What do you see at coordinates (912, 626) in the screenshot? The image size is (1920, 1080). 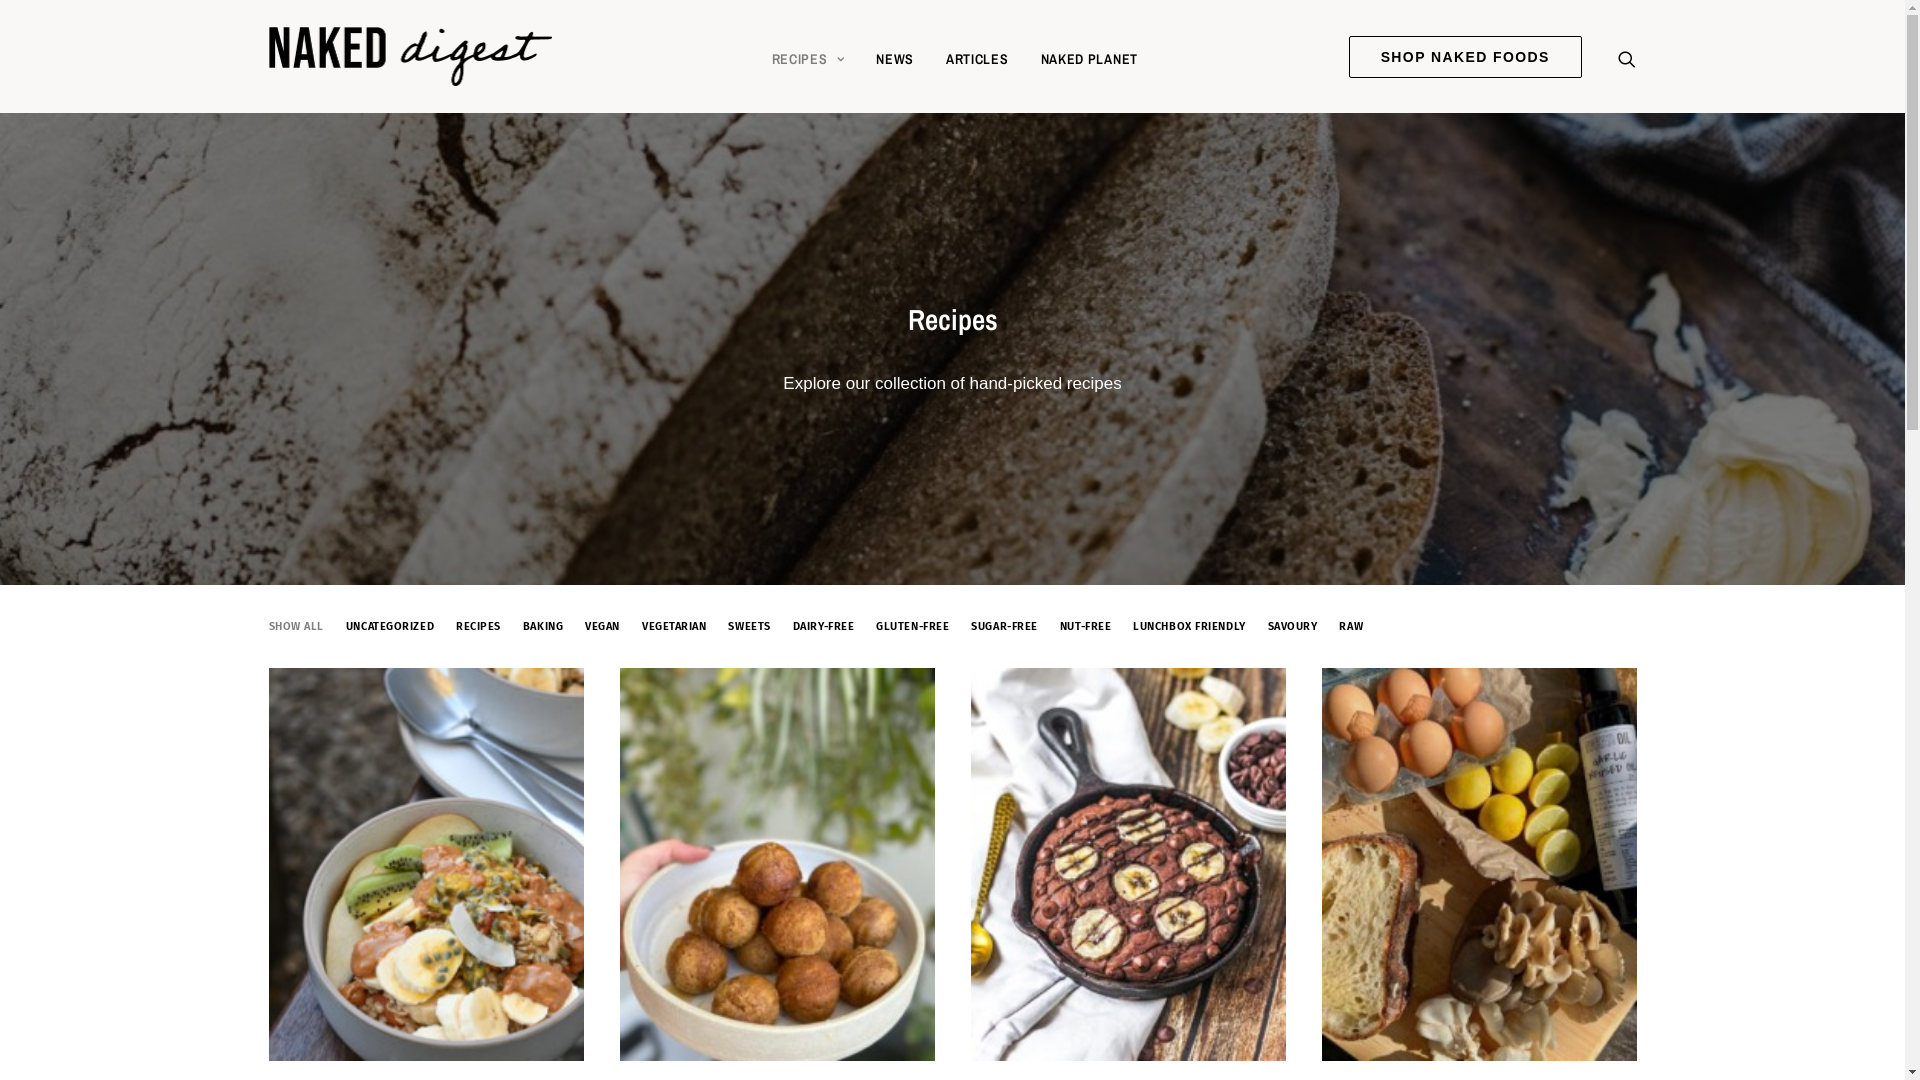 I see `GLUTEN-FREE` at bounding box center [912, 626].